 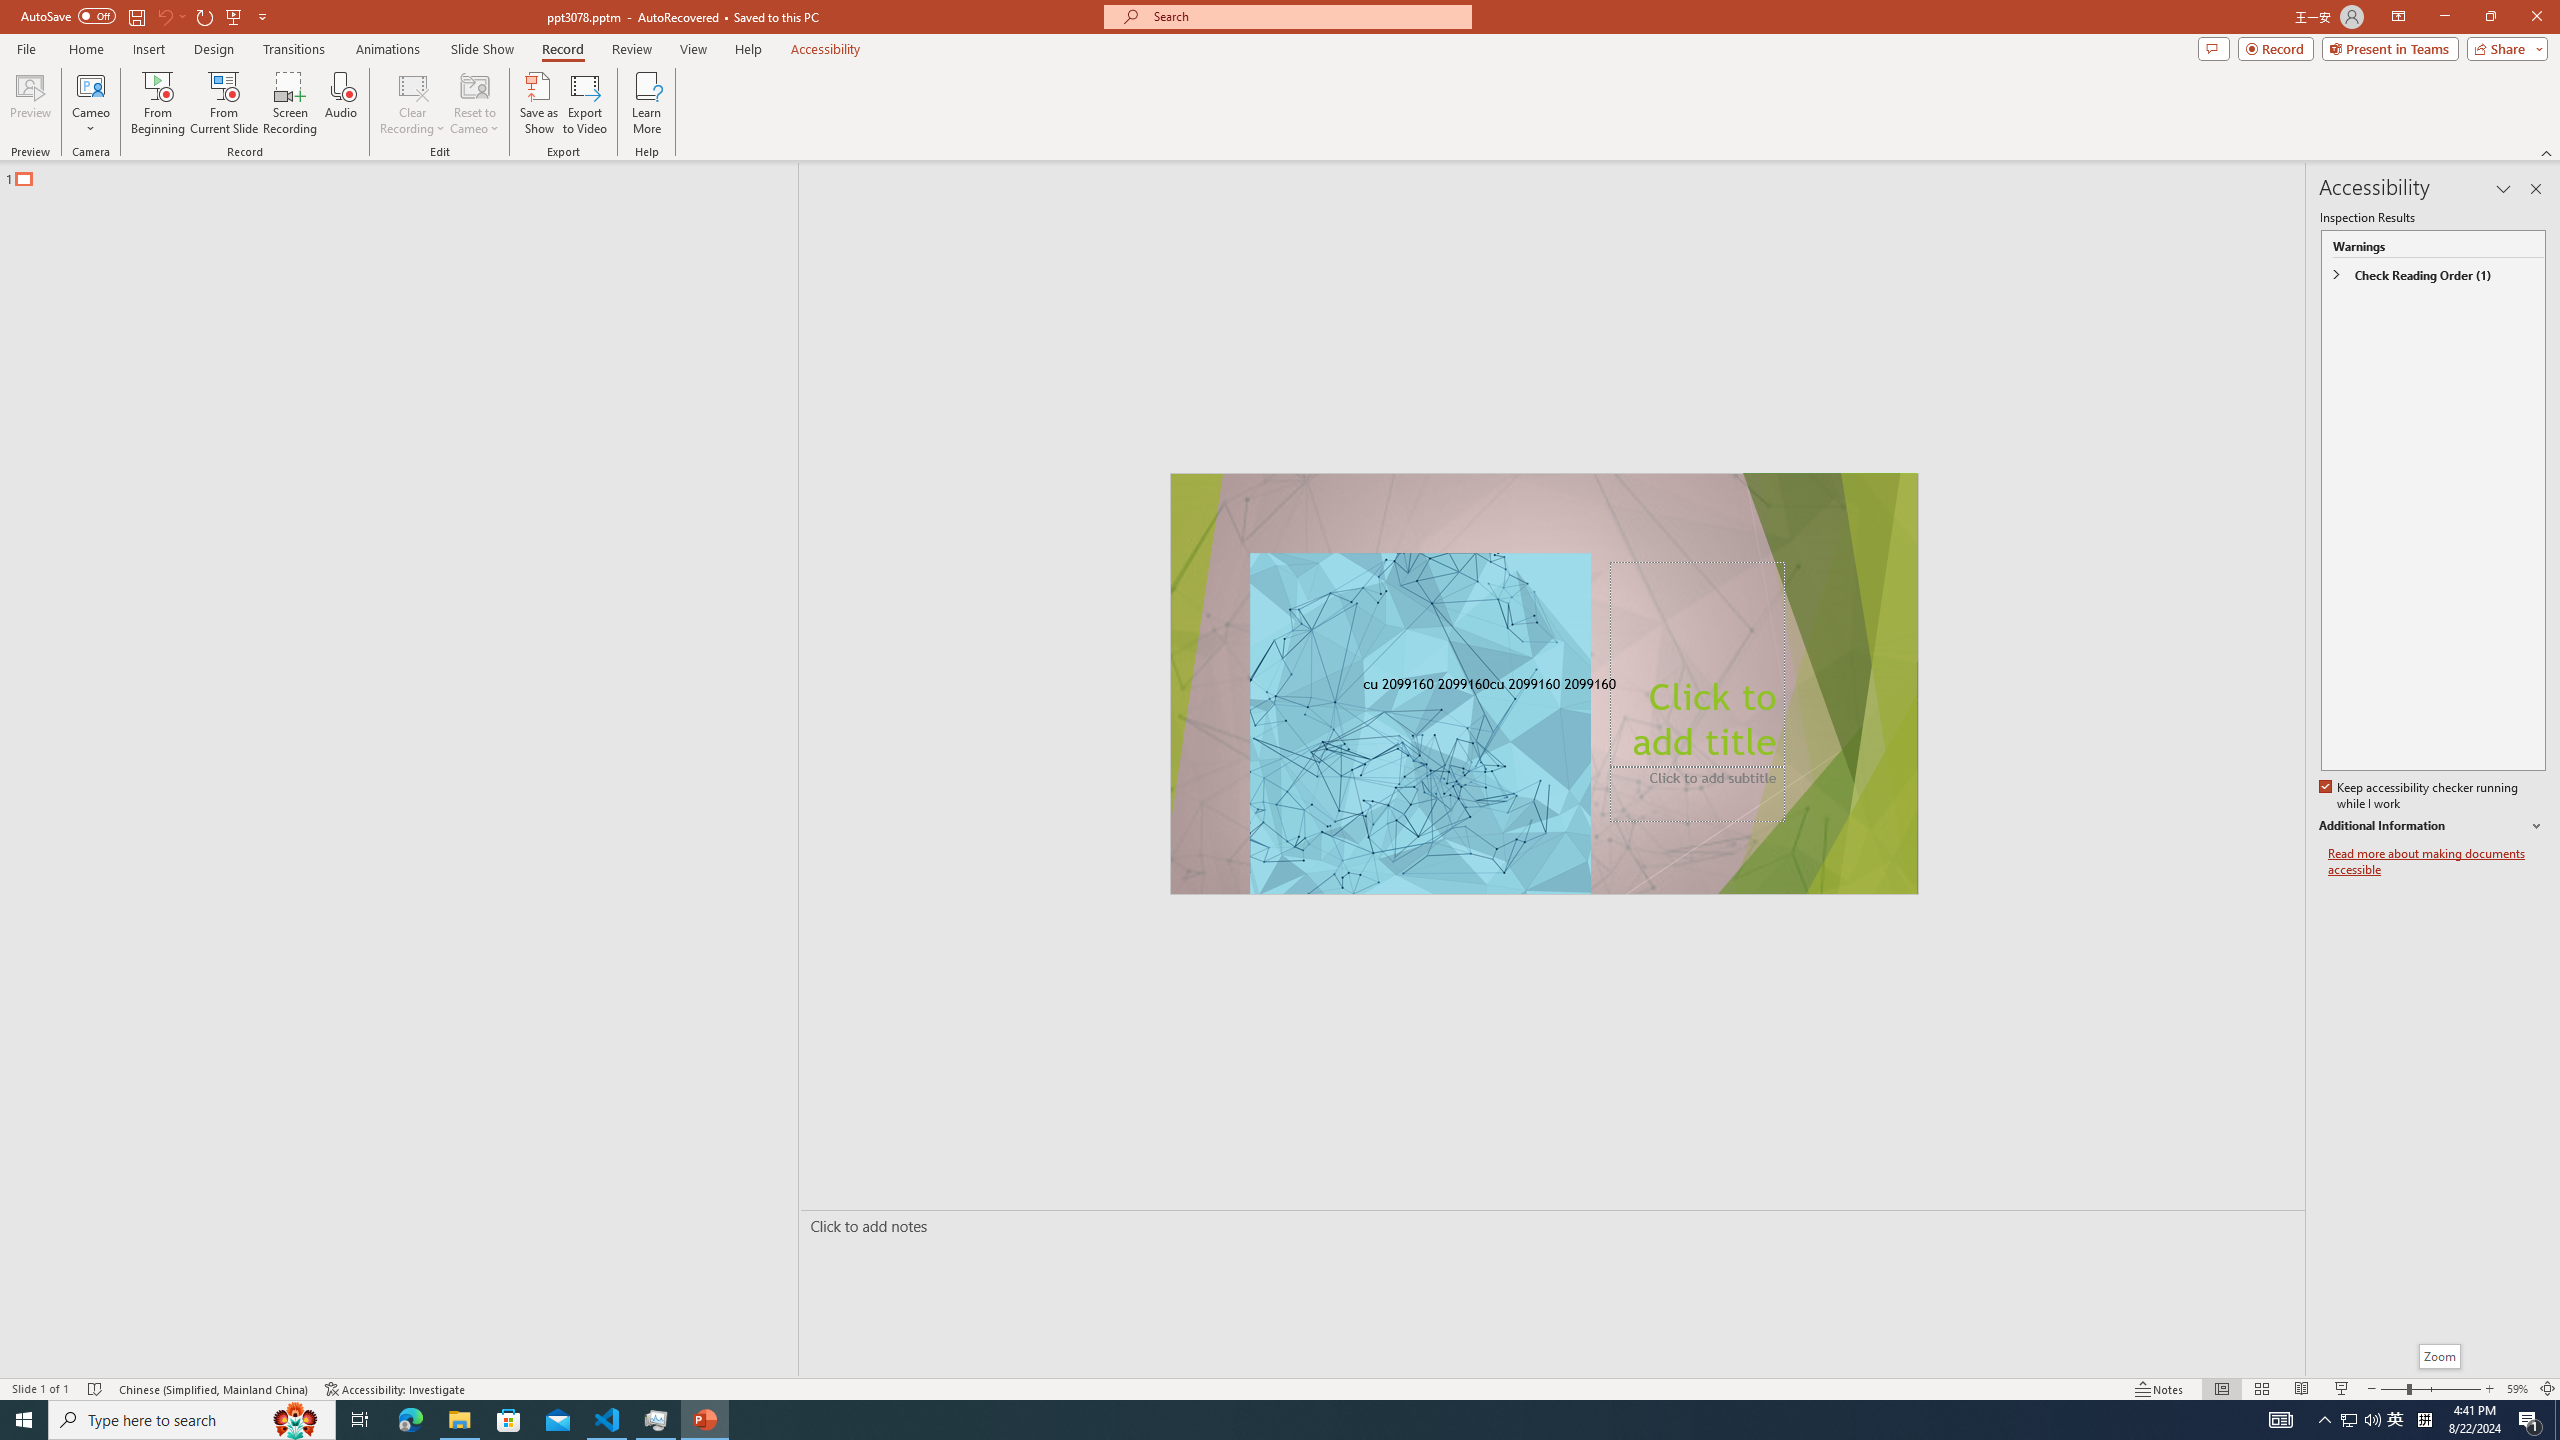 I want to click on 2403.02502v1.pdf, so click(x=2356, y=181).